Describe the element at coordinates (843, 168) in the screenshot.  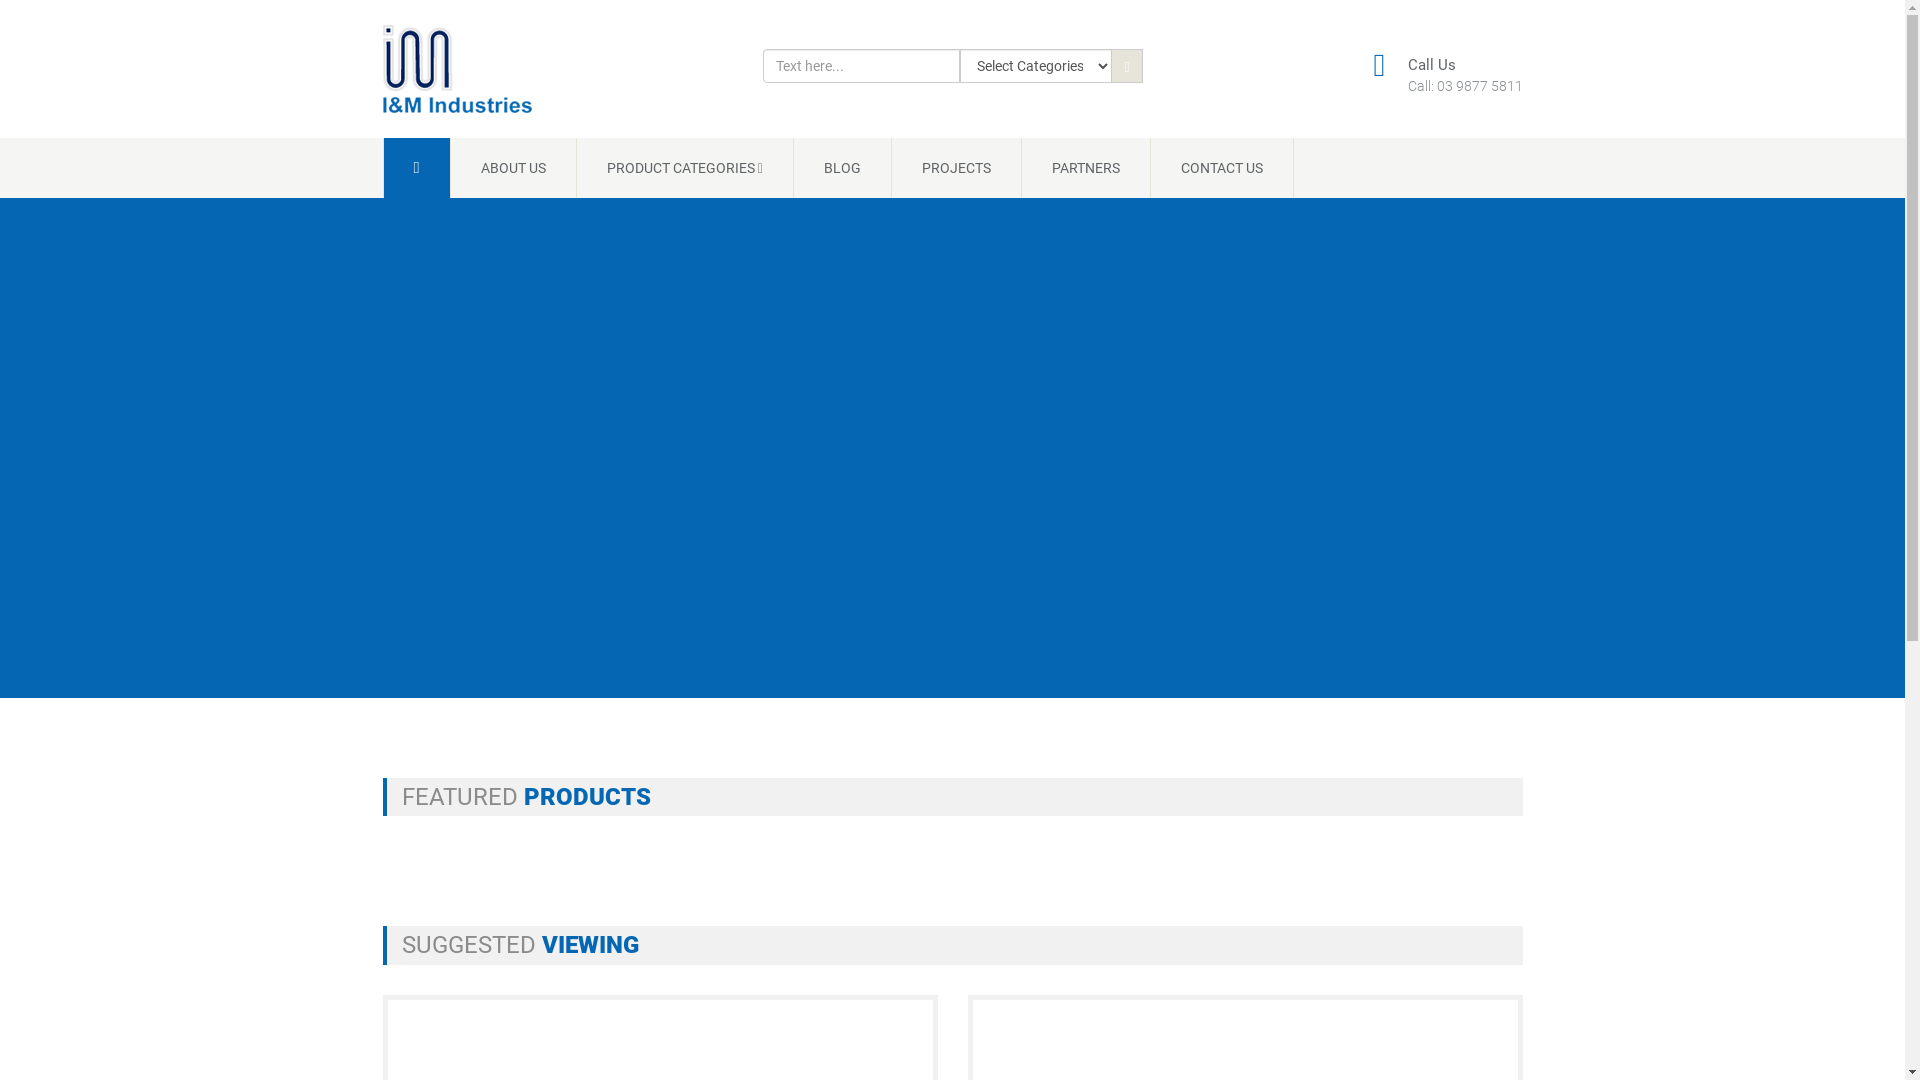
I see `BLOG` at that location.